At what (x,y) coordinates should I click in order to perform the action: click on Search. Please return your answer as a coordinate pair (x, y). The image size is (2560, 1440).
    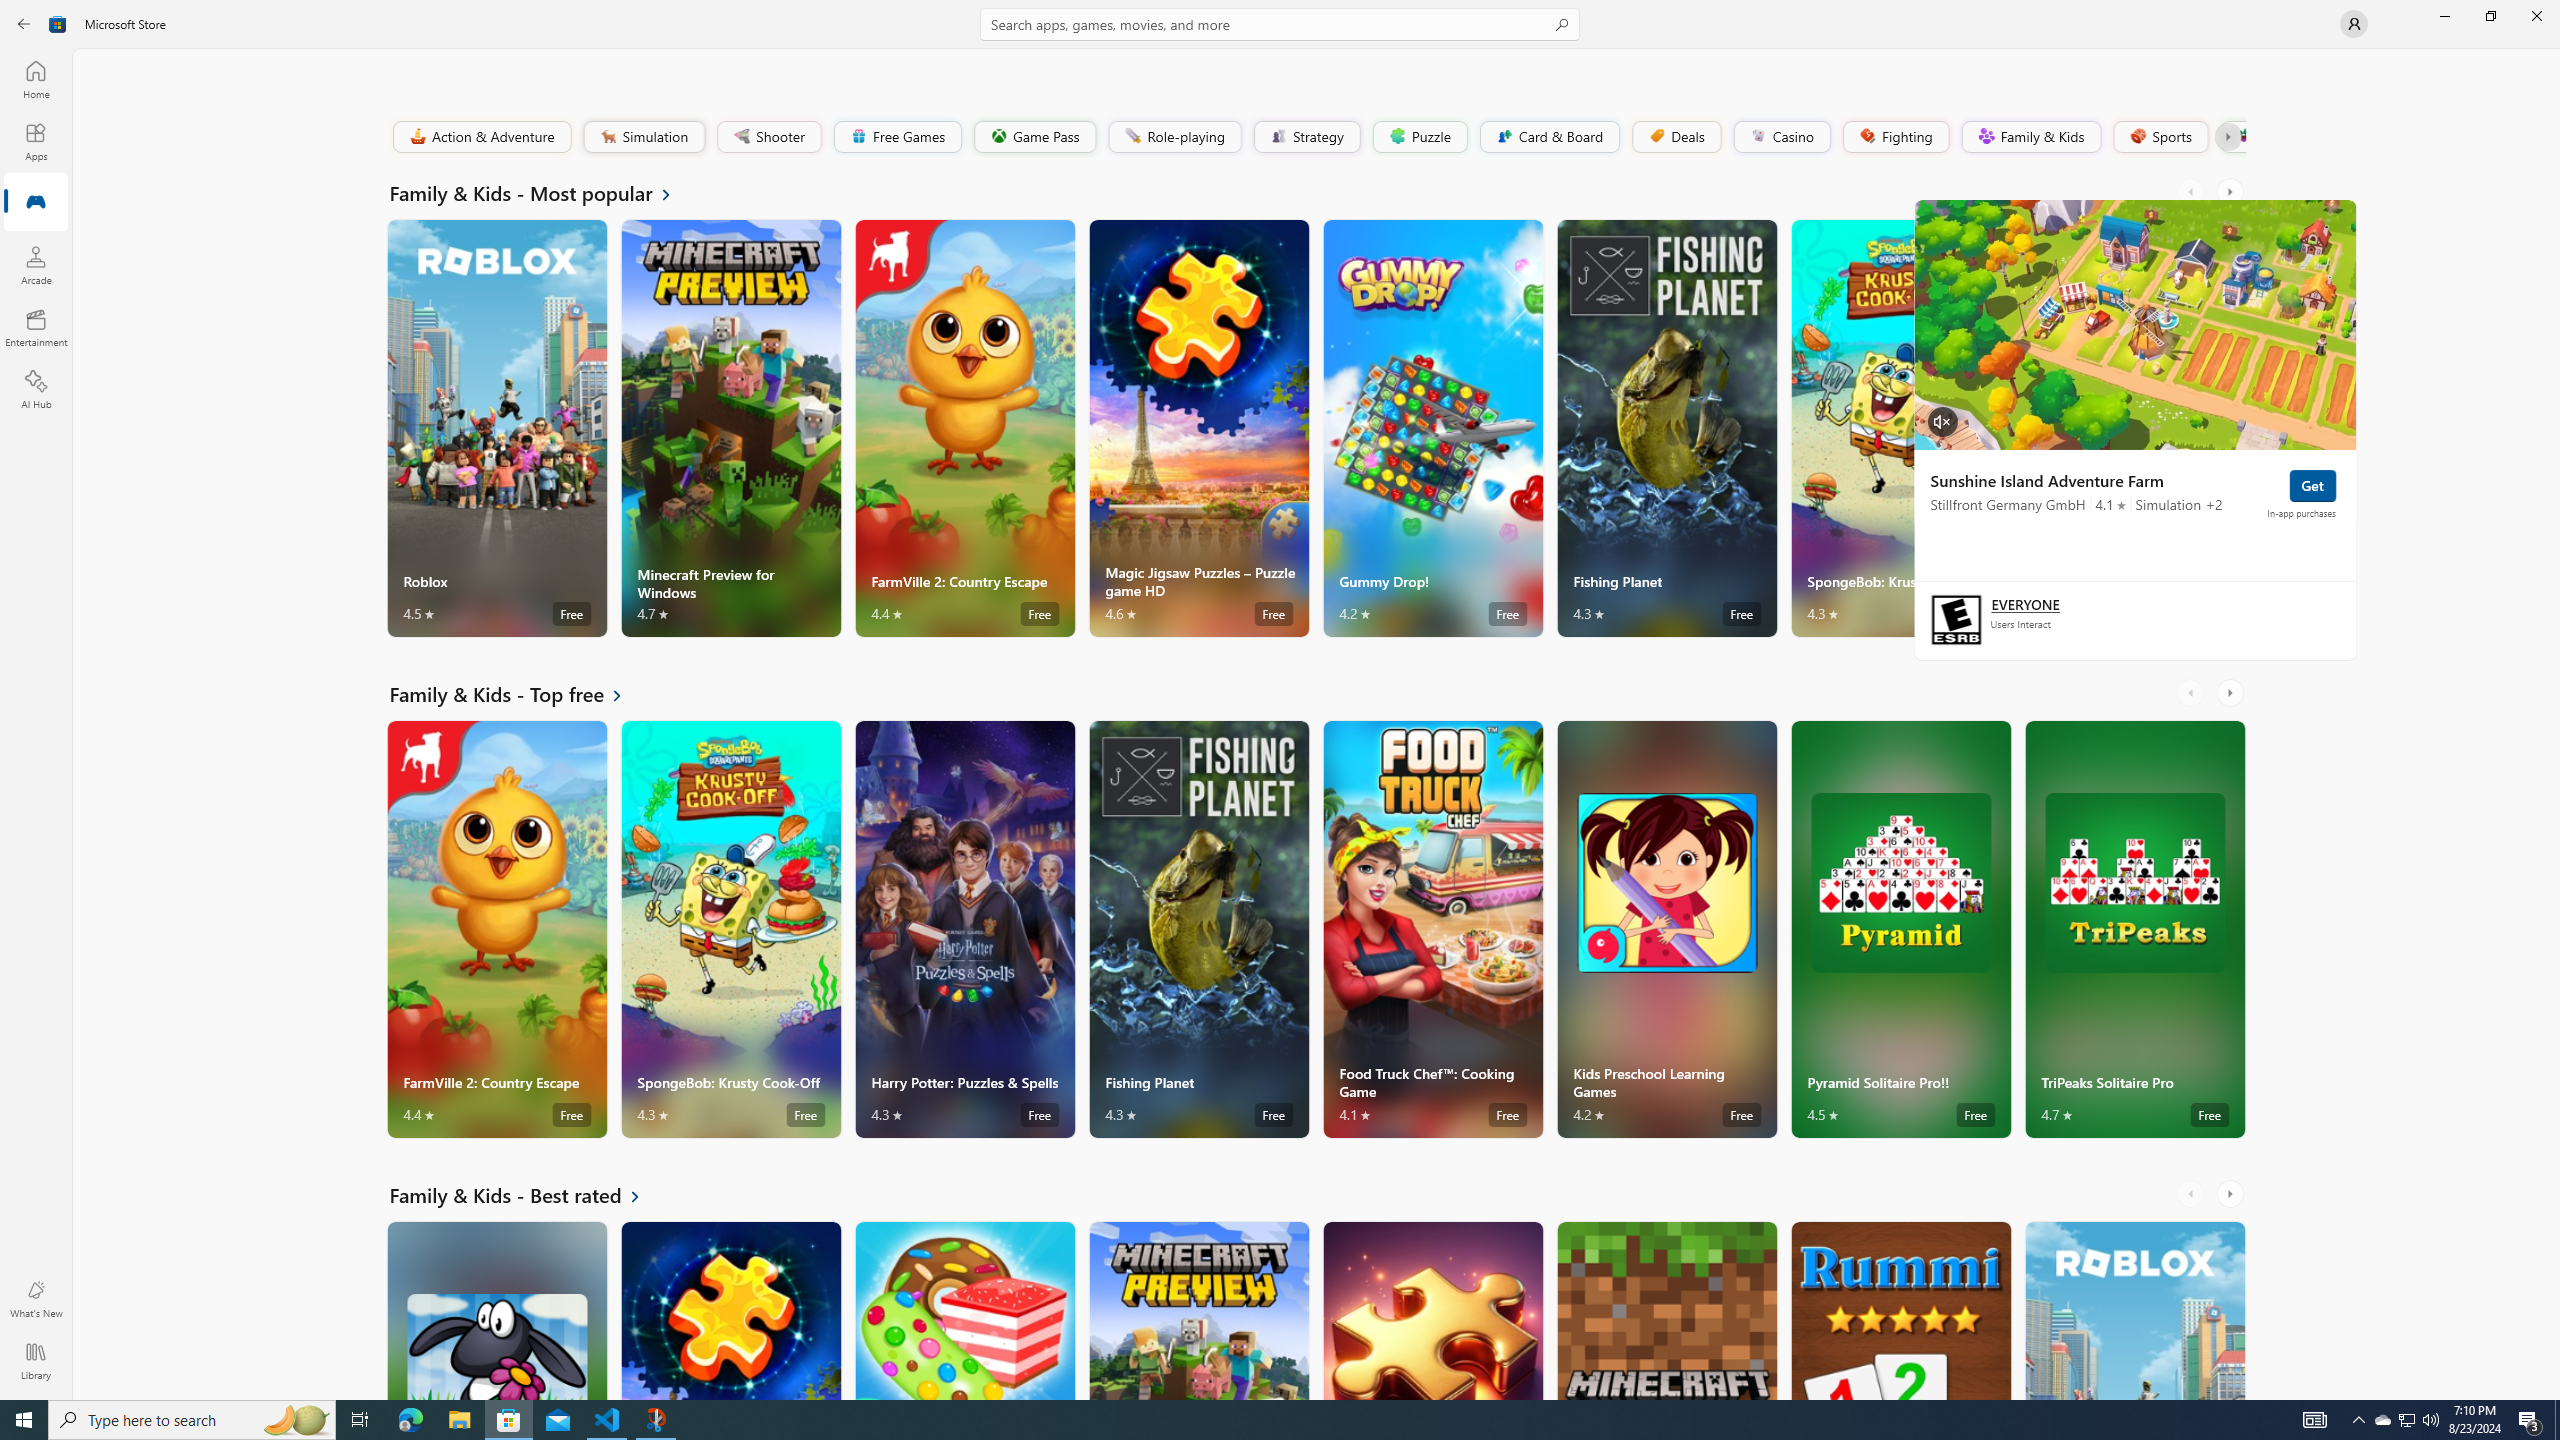
    Looking at the image, I should click on (1280, 24).